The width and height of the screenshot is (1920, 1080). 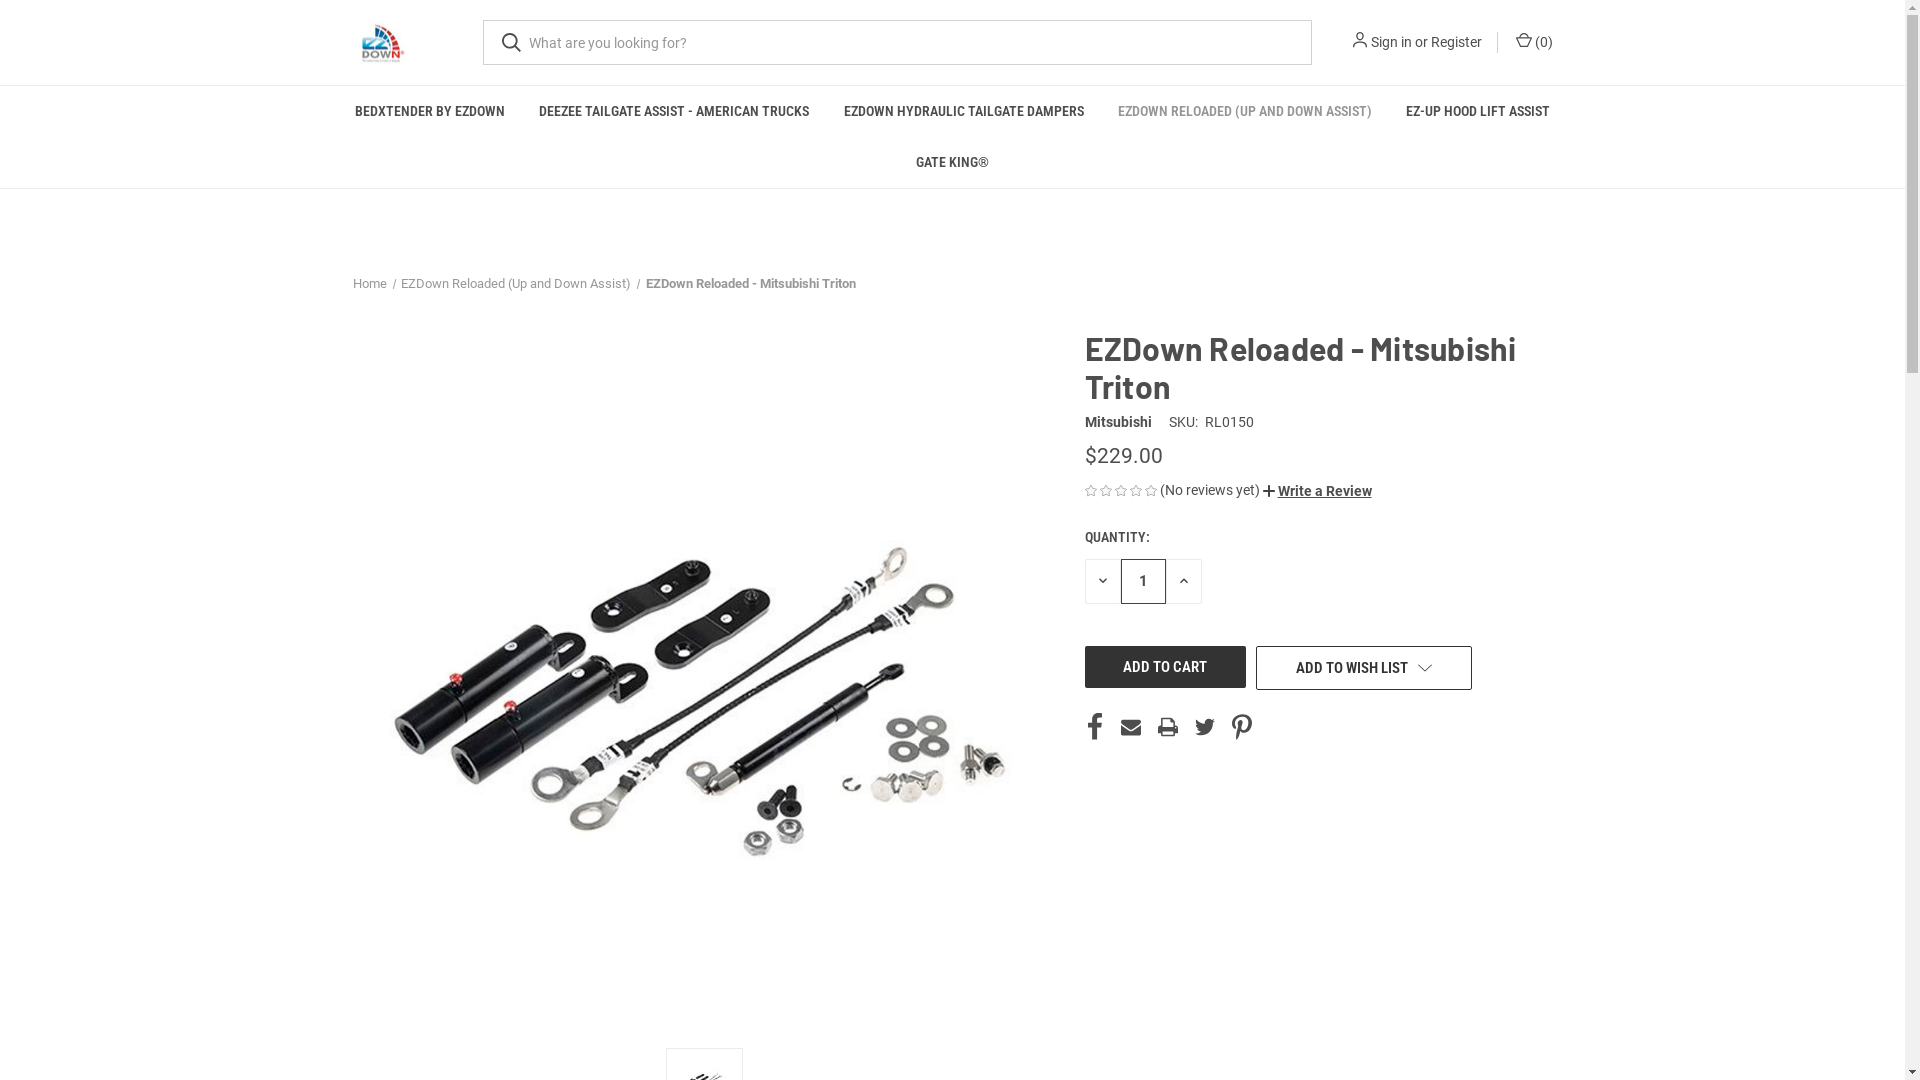 What do you see at coordinates (1131, 727) in the screenshot?
I see `Email` at bounding box center [1131, 727].